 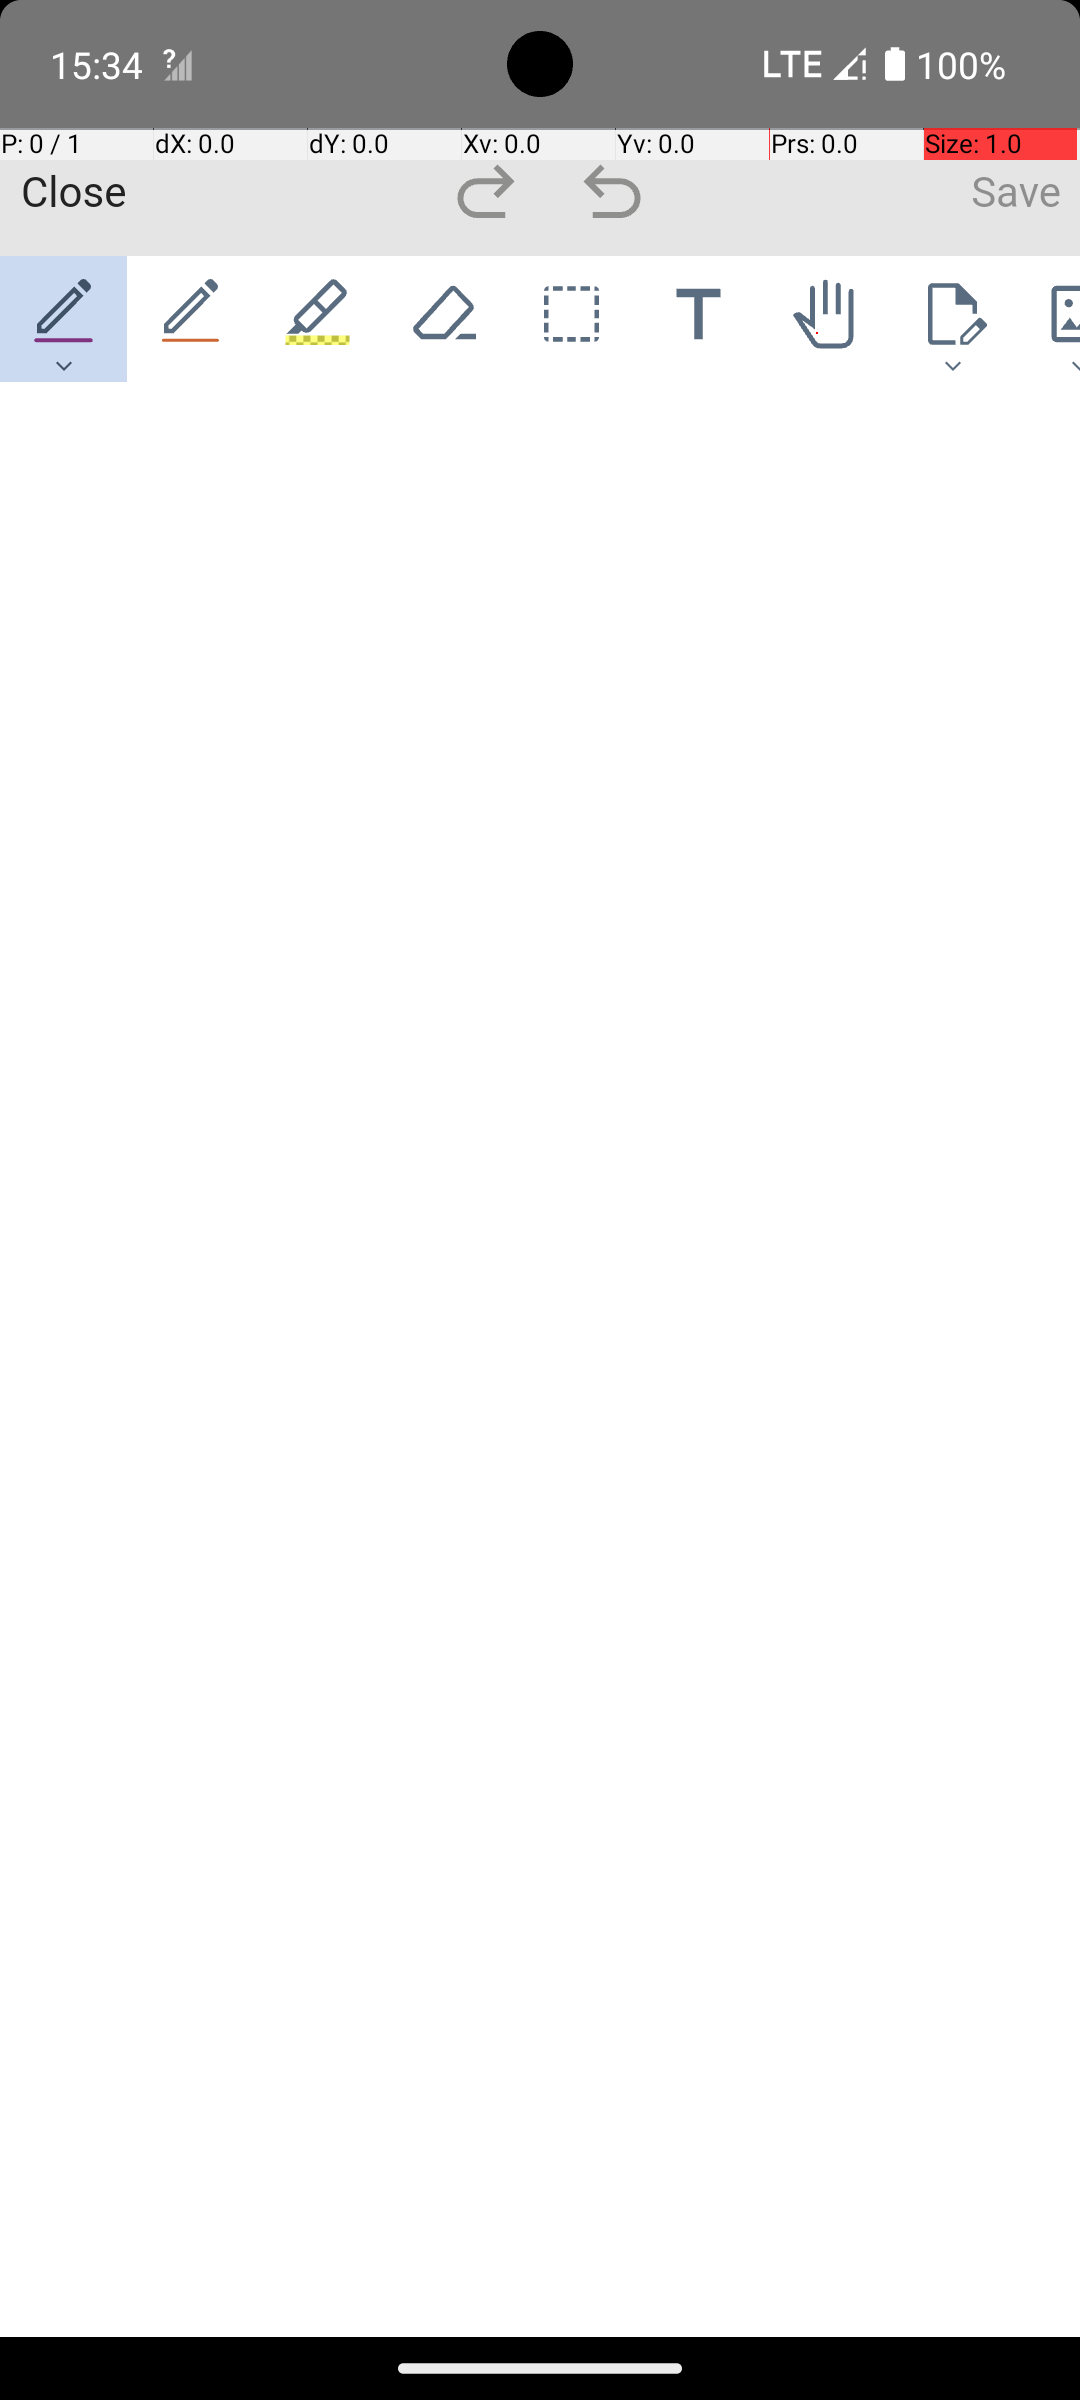 What do you see at coordinates (192, 319) in the screenshot?
I see `Pen 2` at bounding box center [192, 319].